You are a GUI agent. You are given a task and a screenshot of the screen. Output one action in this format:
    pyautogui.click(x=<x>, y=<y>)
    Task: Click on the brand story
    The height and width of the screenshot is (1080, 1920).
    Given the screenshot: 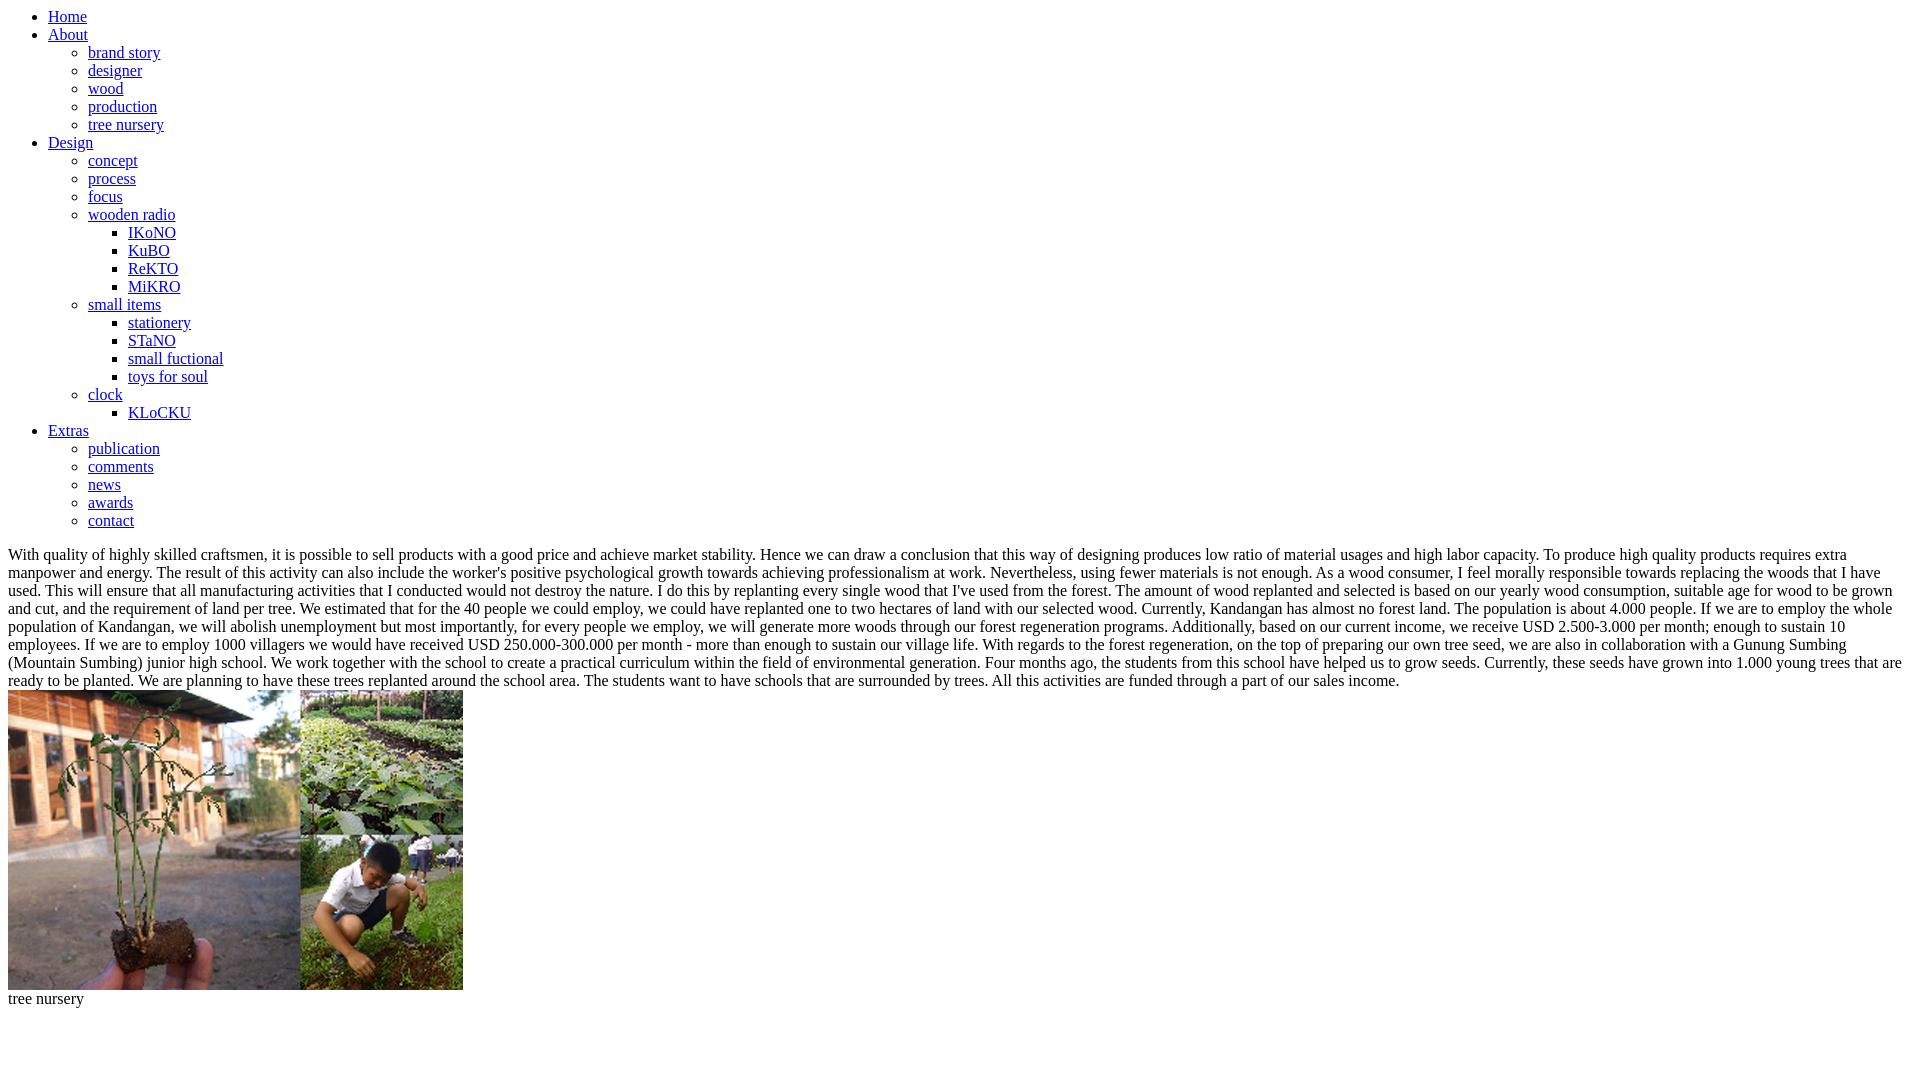 What is the action you would take?
    pyautogui.click(x=124, y=52)
    